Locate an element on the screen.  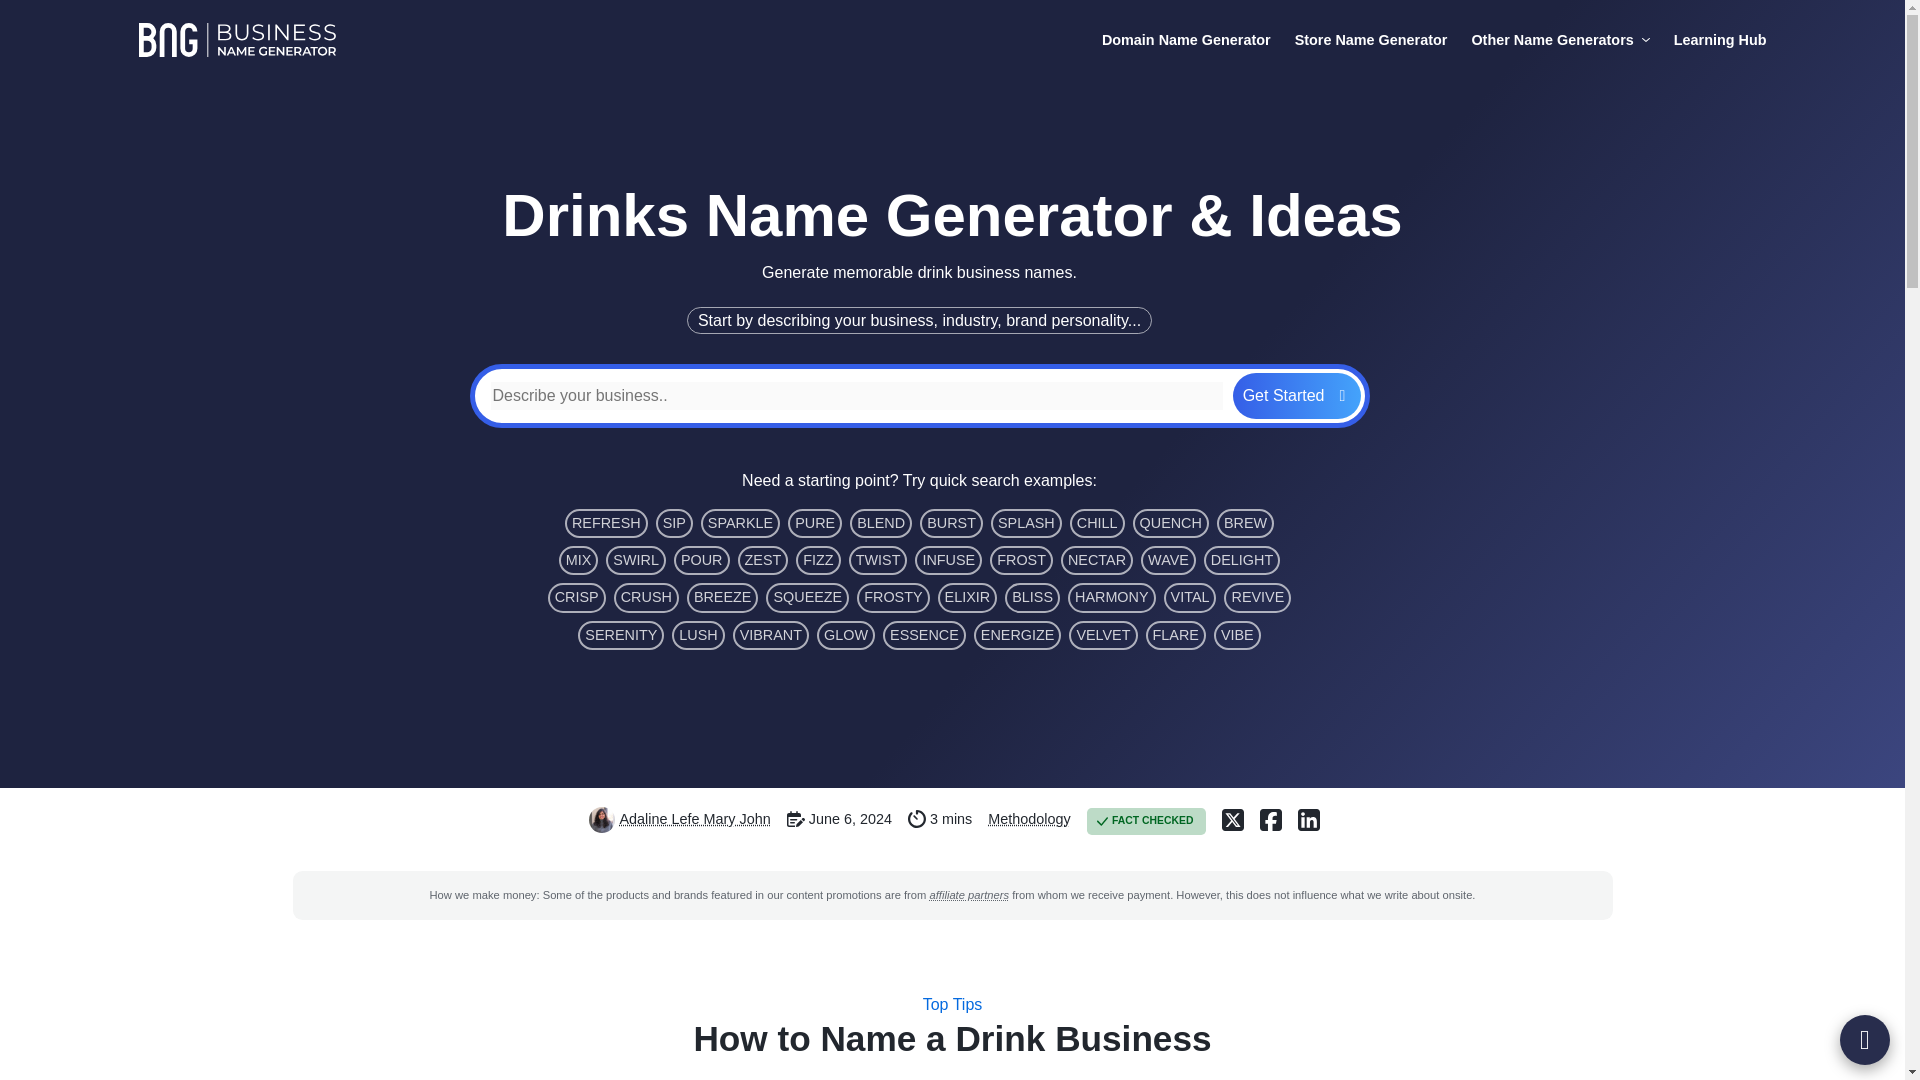
REFRESH is located at coordinates (606, 522).